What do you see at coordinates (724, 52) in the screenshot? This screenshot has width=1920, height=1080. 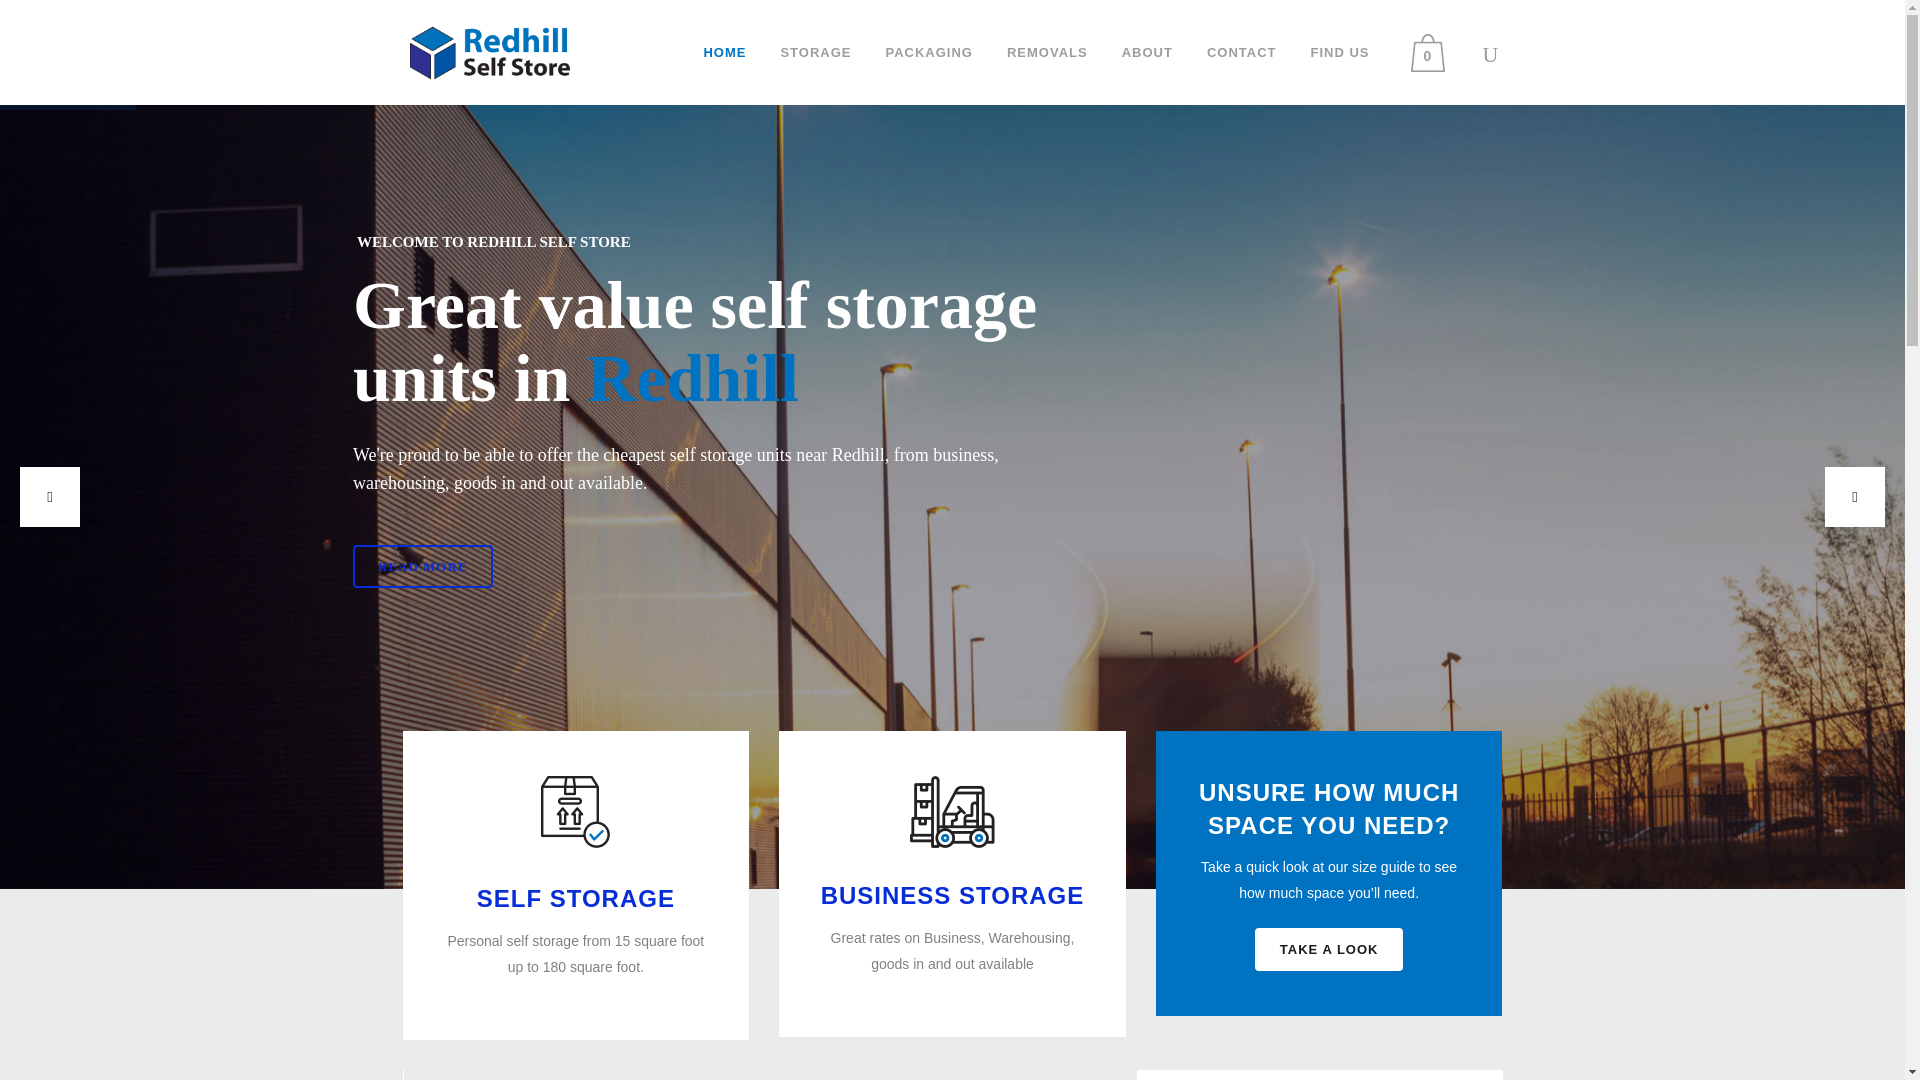 I see `HOME` at bounding box center [724, 52].